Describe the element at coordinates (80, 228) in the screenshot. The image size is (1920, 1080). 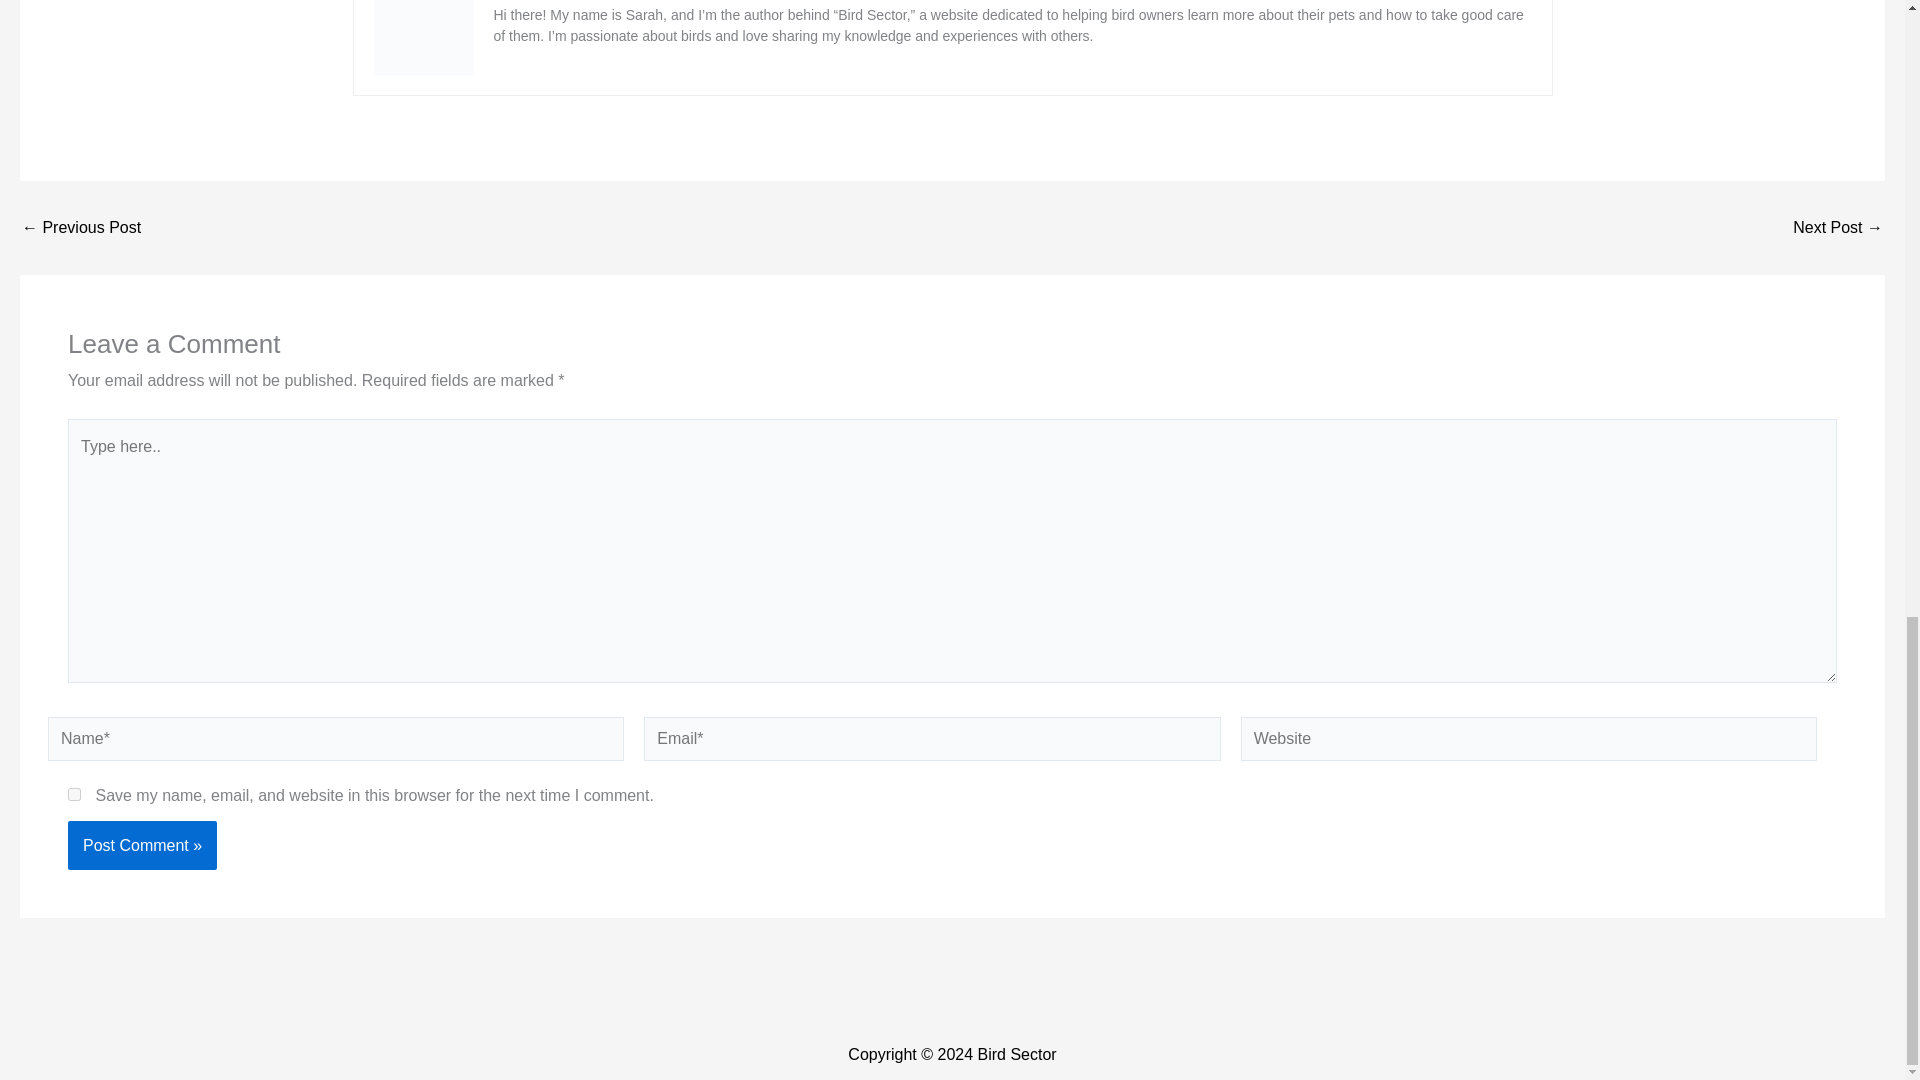
I see `Can African Grey Parrot Eat Fish?` at that location.